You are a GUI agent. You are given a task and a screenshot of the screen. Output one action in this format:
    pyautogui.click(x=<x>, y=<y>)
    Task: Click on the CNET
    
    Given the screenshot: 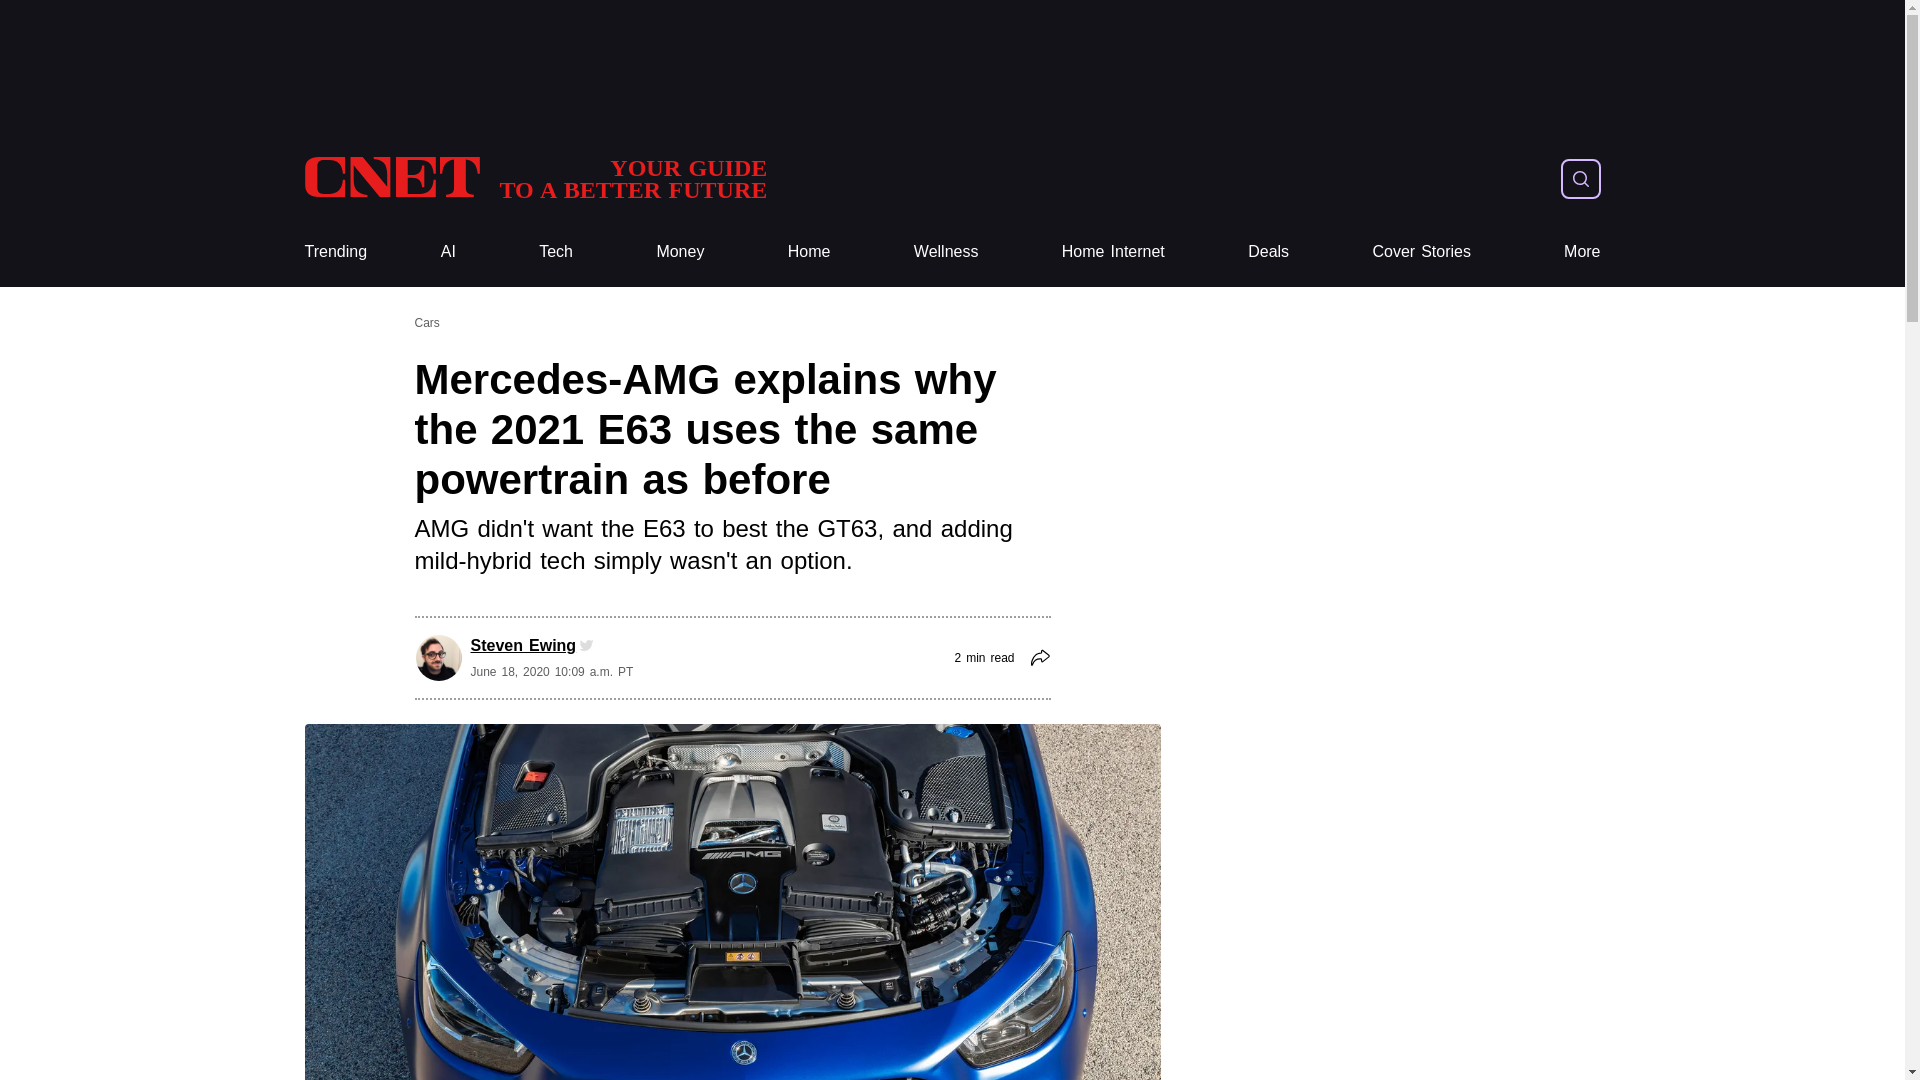 What is the action you would take?
    pyautogui.click(x=1268, y=252)
    